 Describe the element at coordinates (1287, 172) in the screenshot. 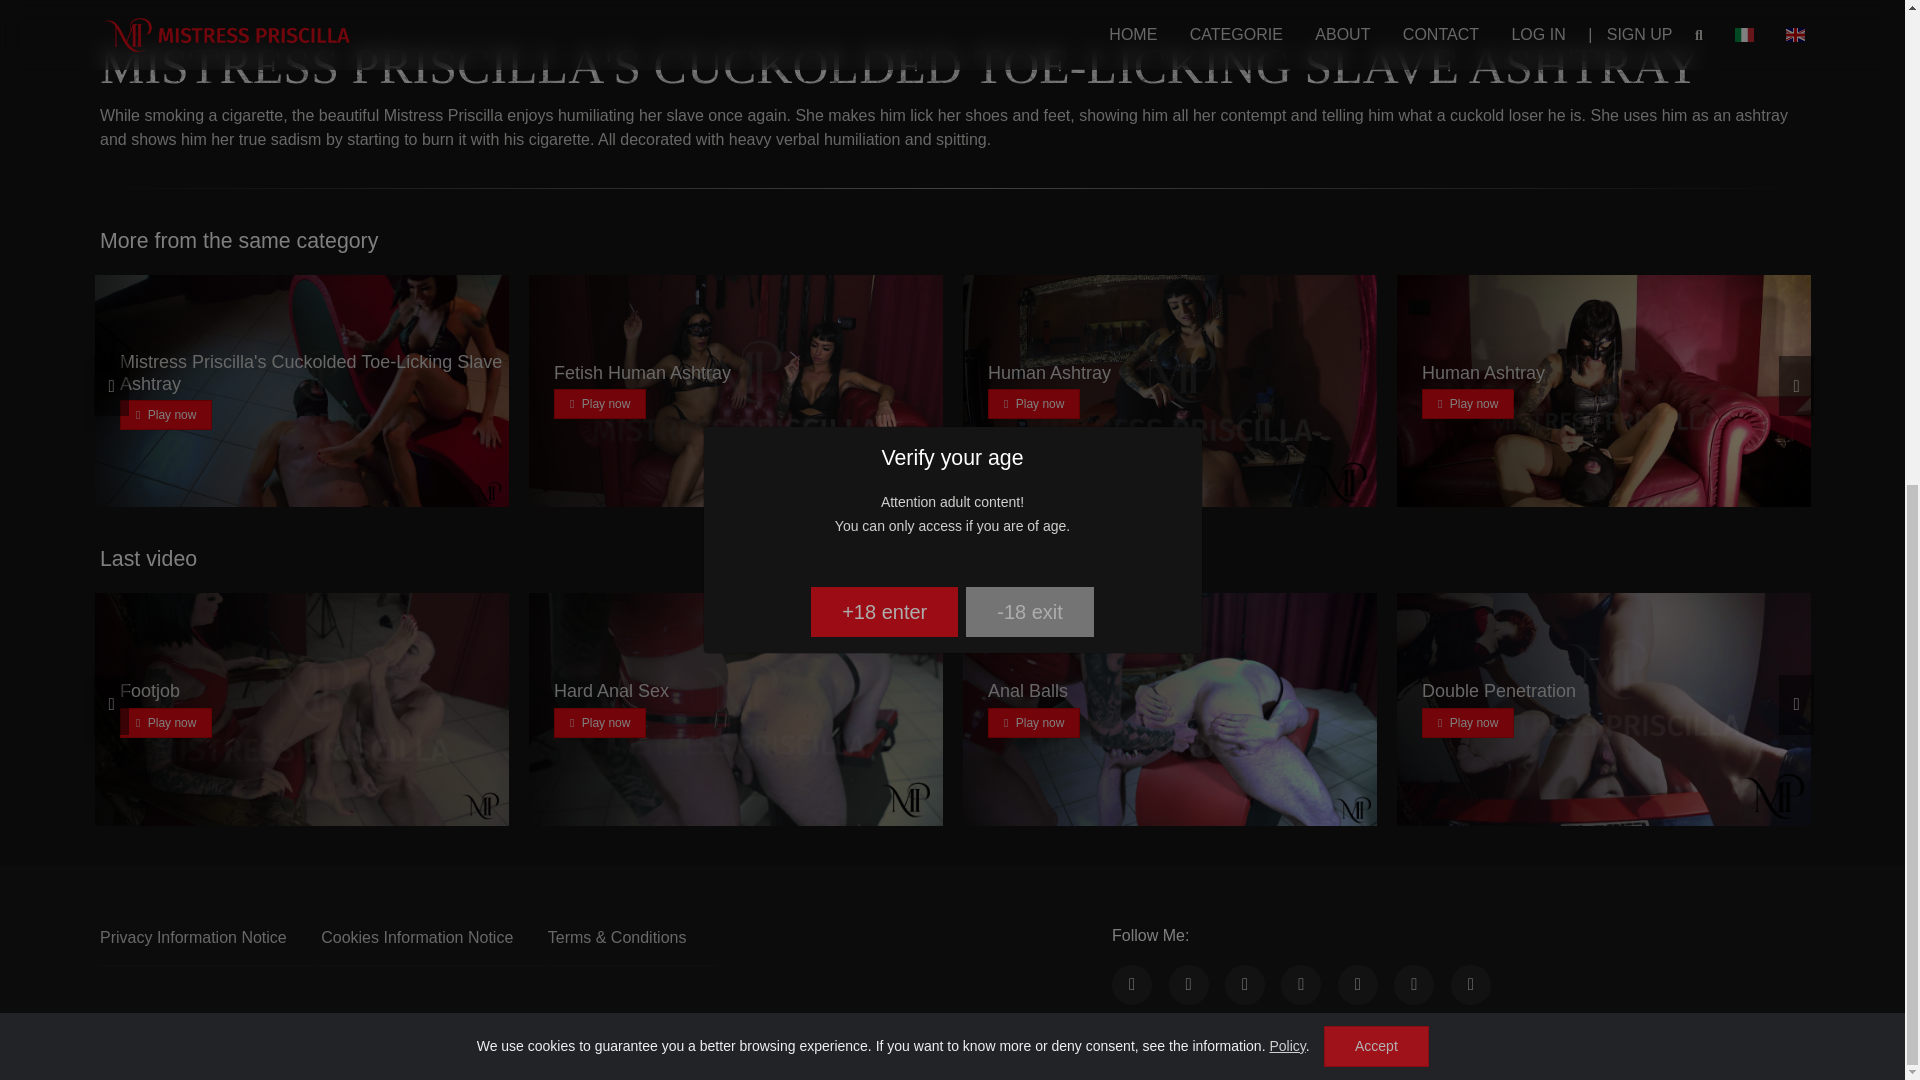

I see `Policy` at that location.